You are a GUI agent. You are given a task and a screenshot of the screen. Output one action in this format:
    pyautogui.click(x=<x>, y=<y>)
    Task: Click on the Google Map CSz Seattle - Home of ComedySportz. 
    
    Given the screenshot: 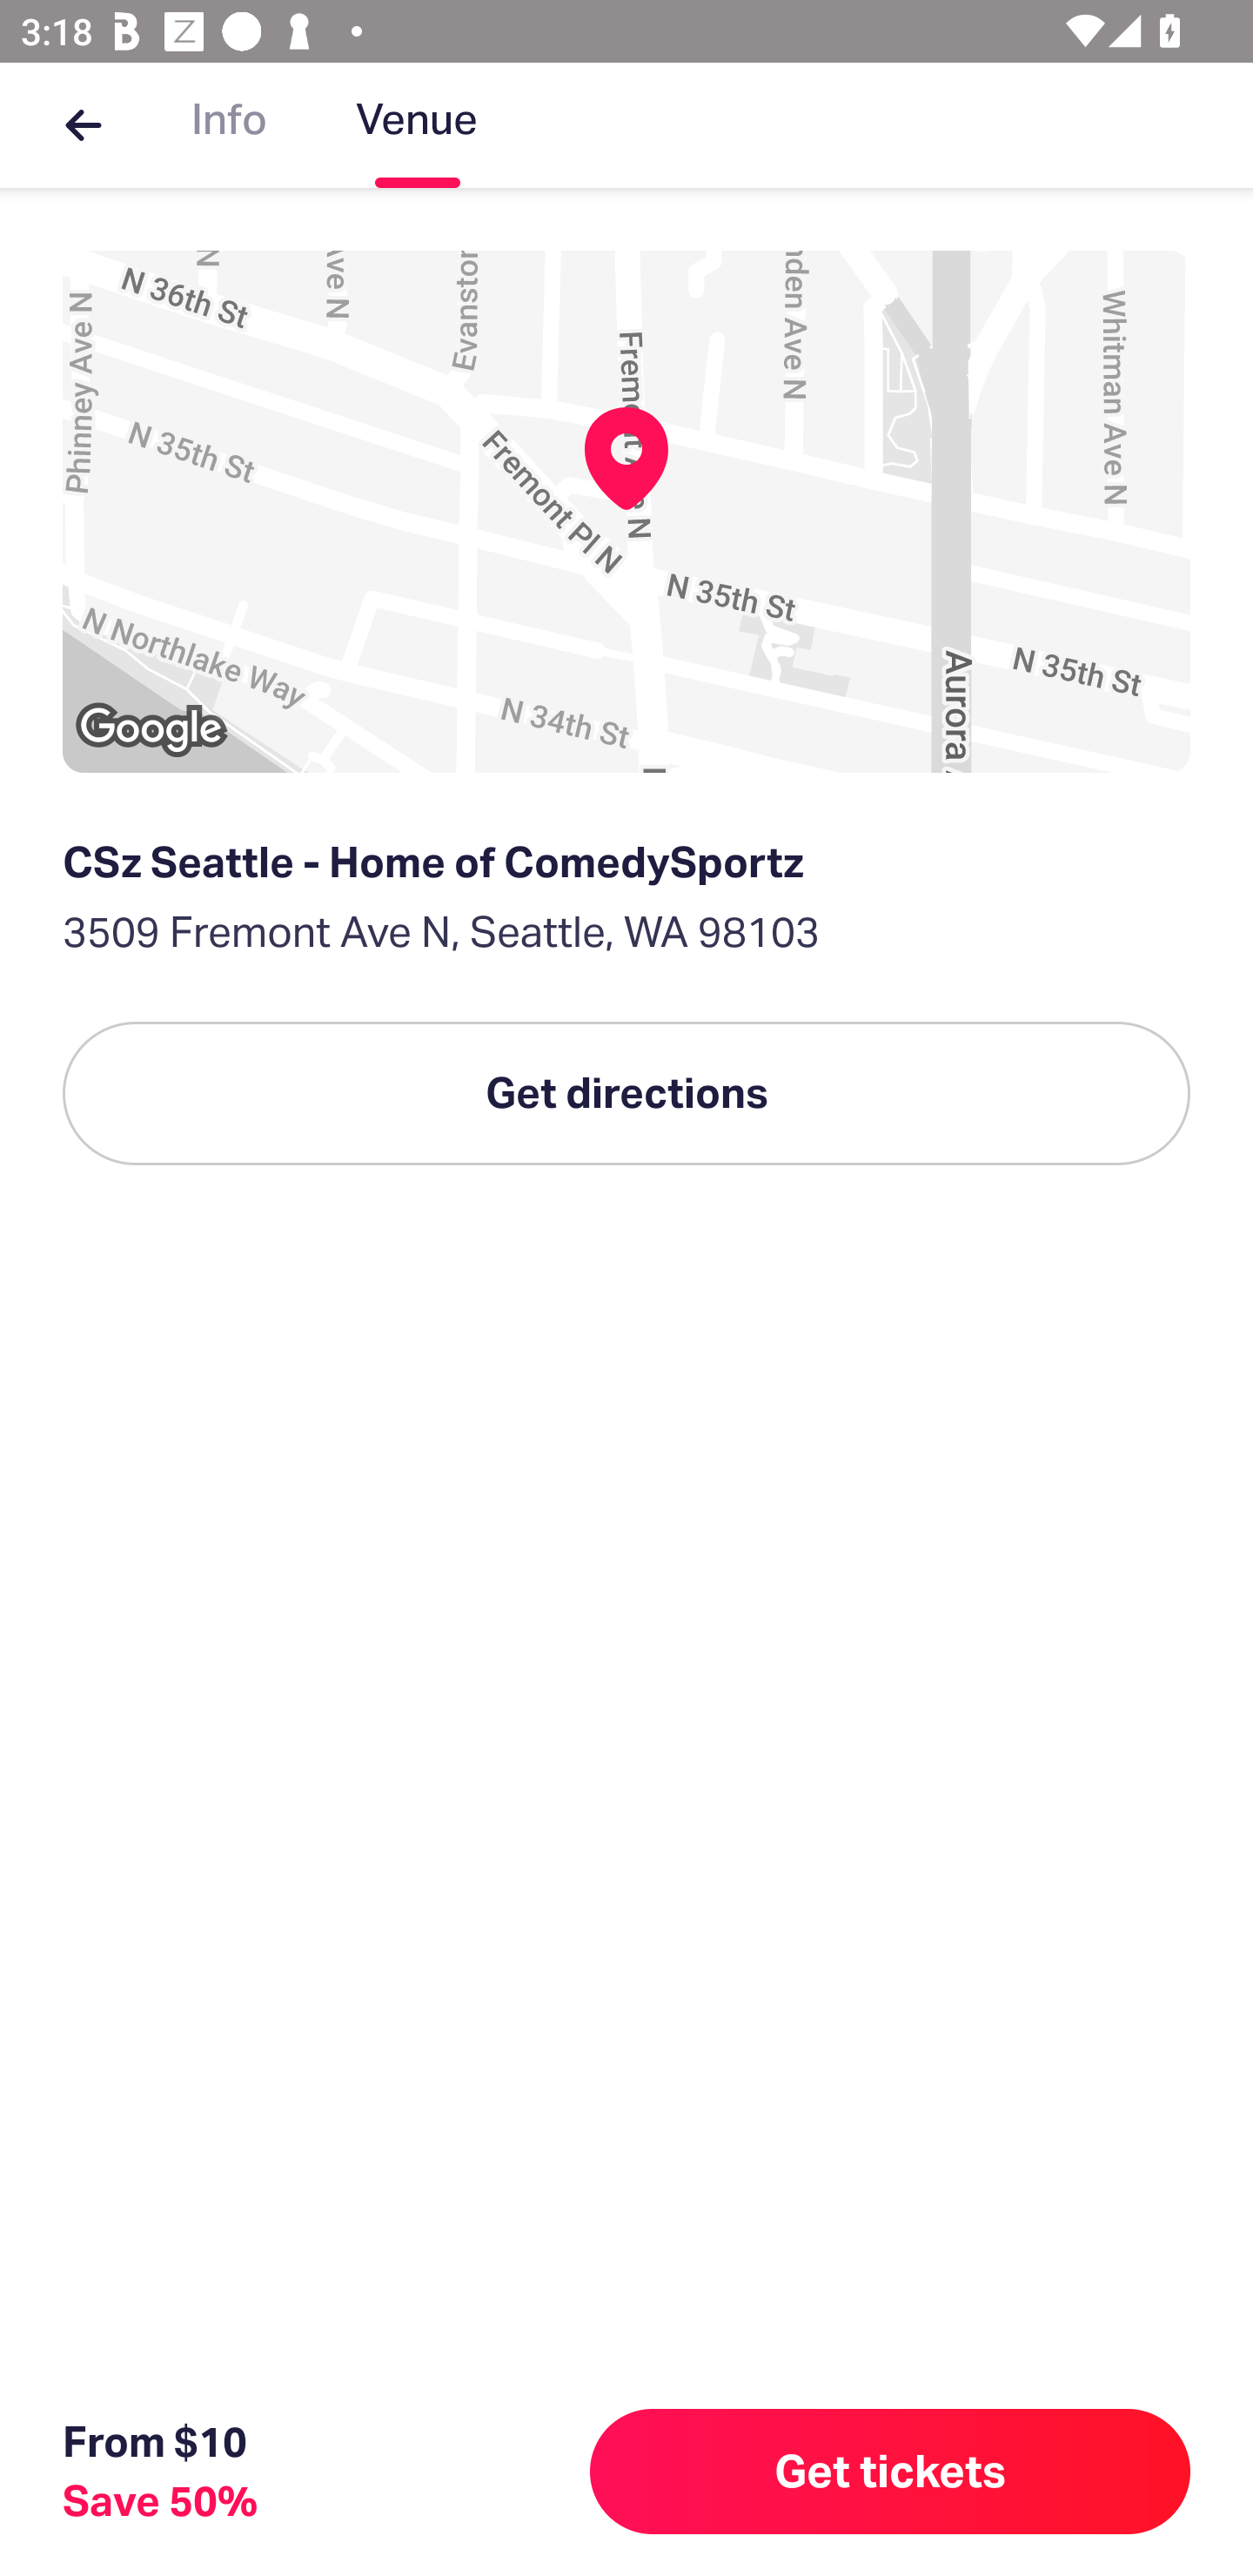 What is the action you would take?
    pyautogui.click(x=626, y=512)
    